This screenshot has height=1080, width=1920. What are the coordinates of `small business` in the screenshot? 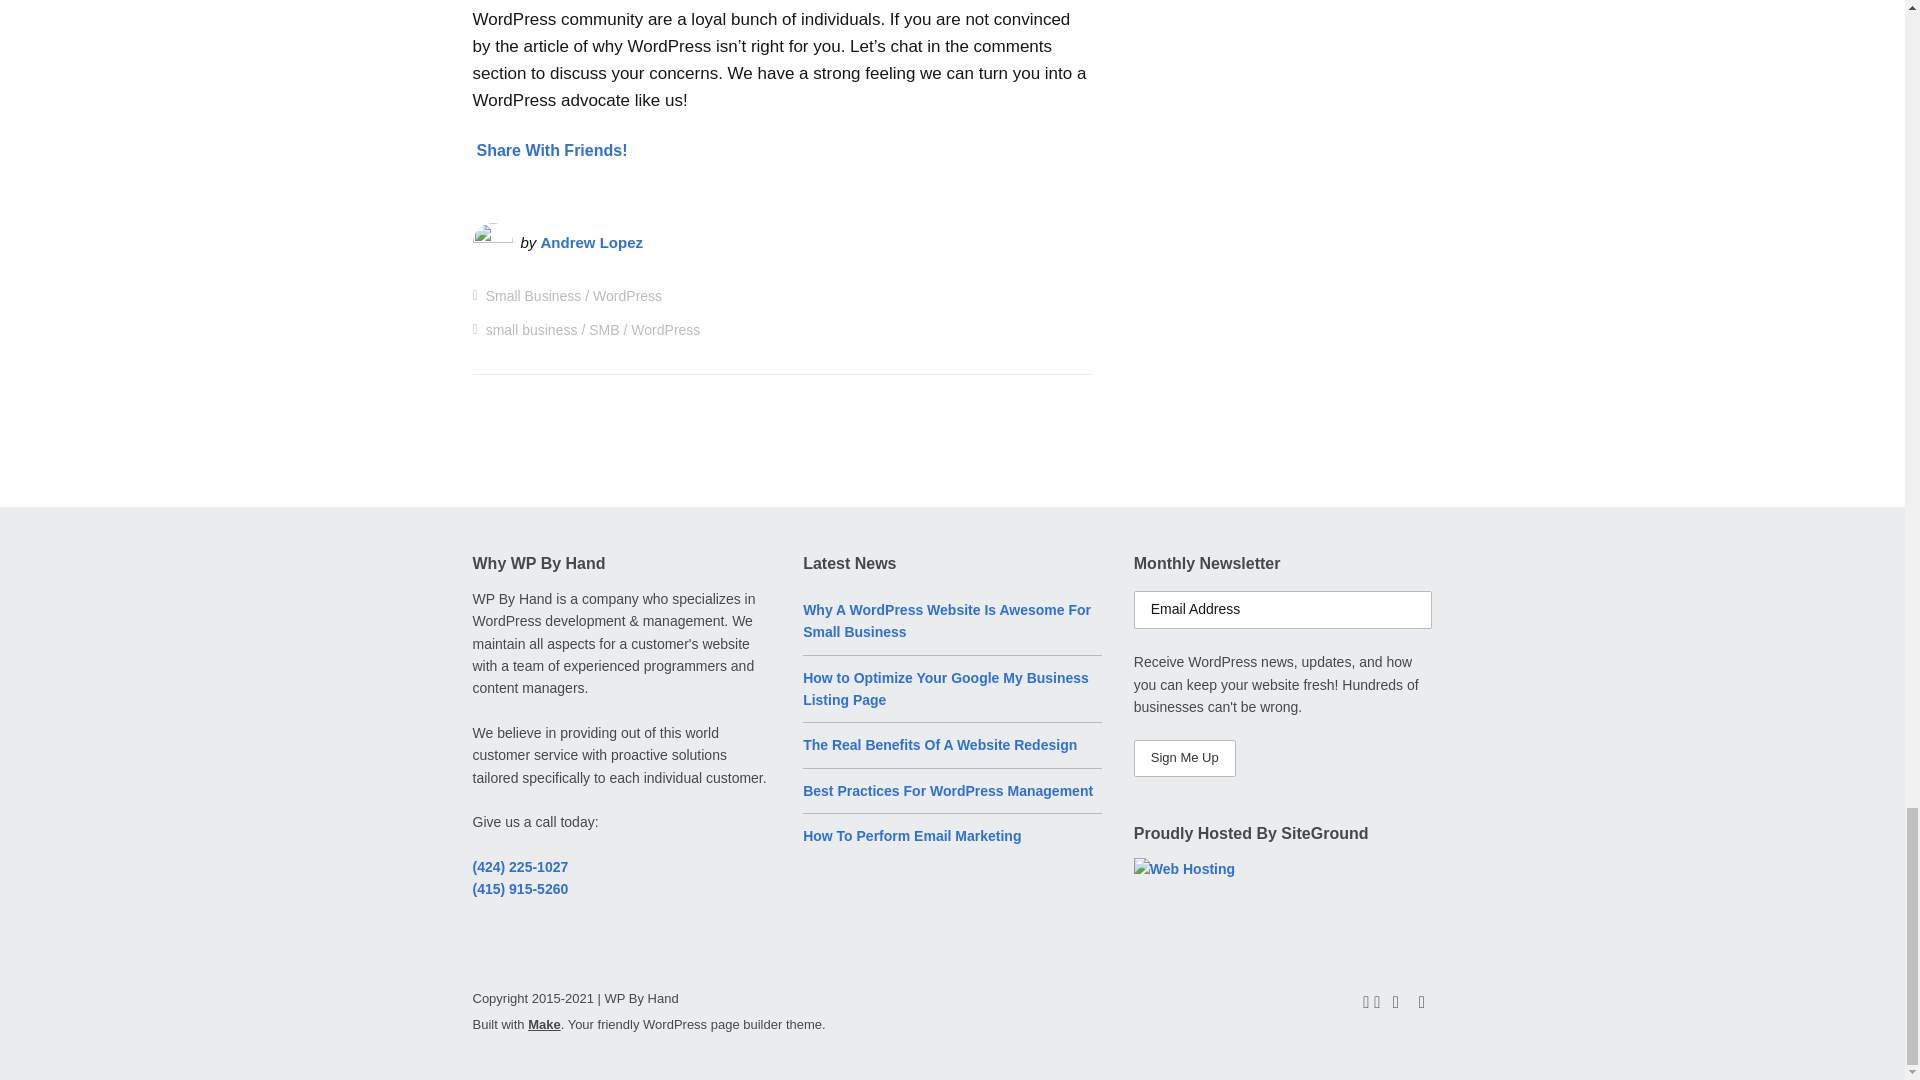 It's located at (531, 330).